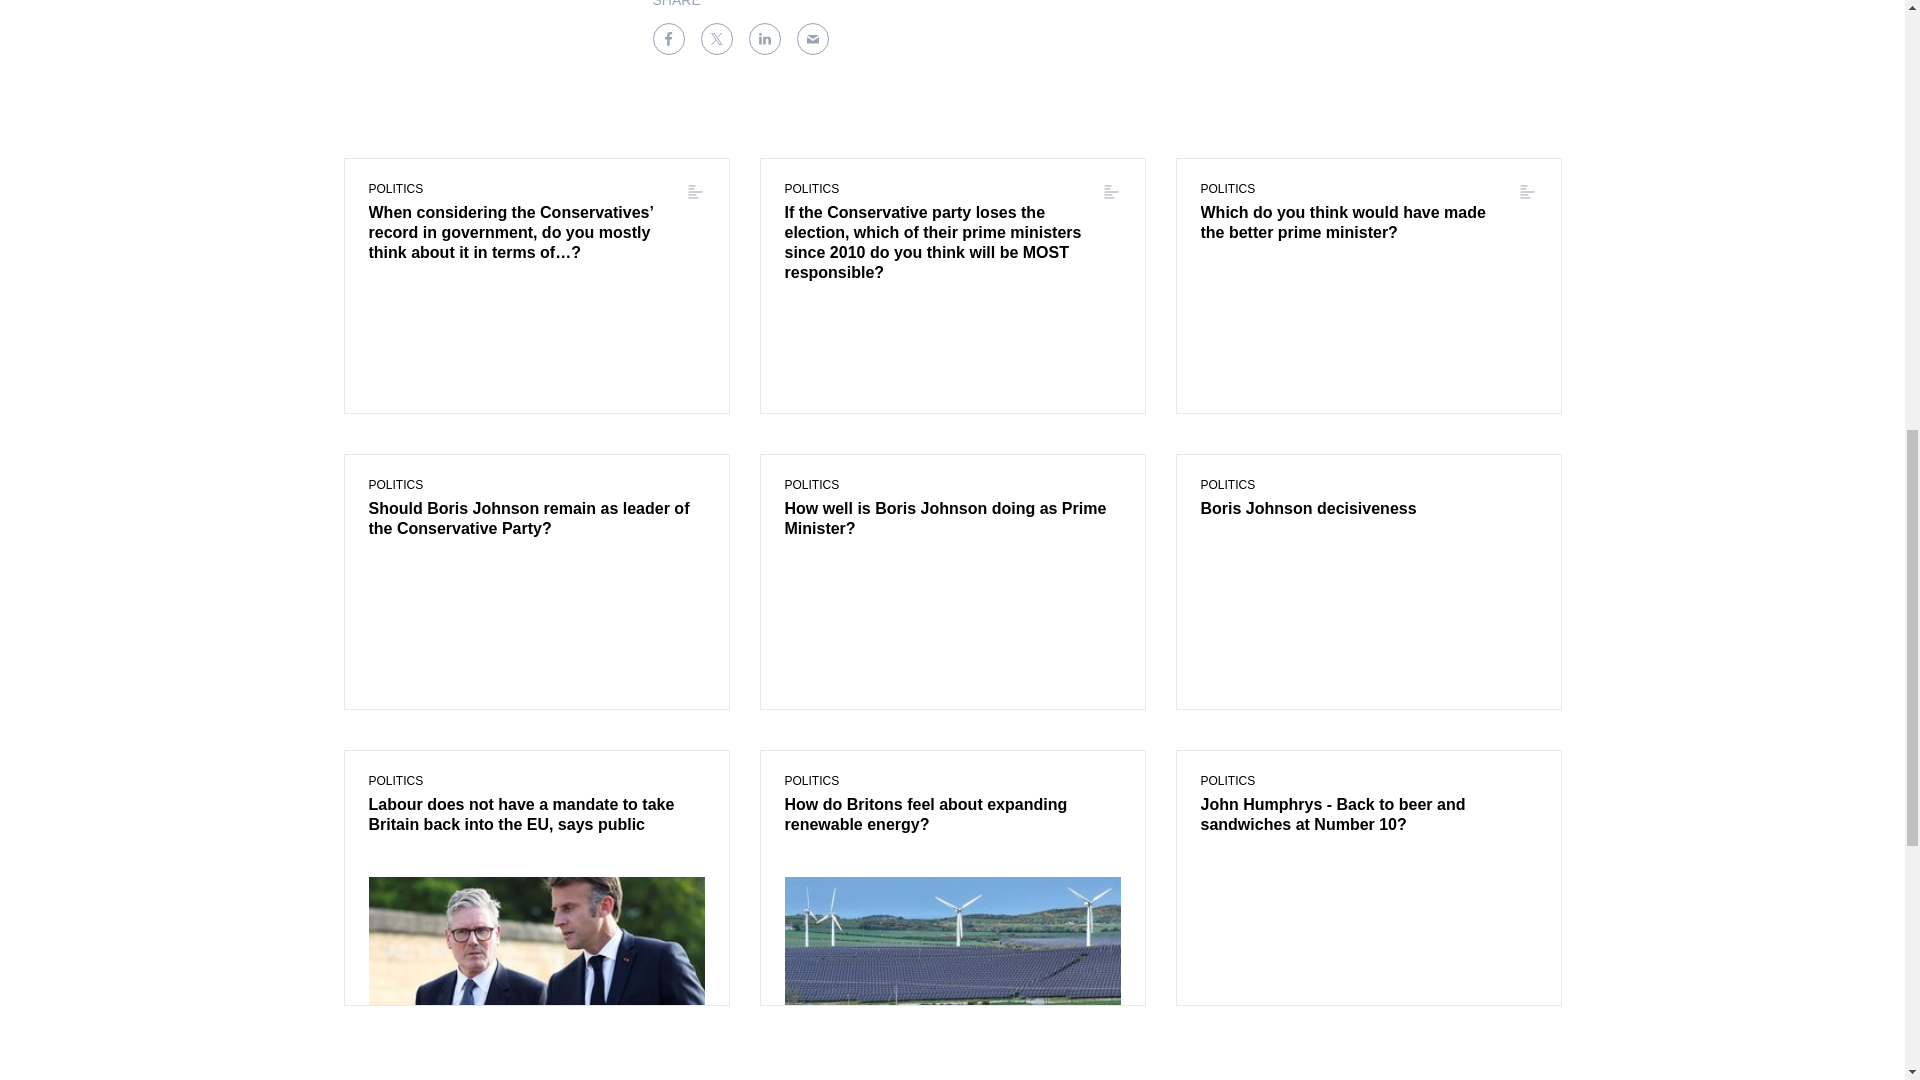 This screenshot has height=1080, width=1920. I want to click on Boris Johnson decisiveness, so click(1368, 509).